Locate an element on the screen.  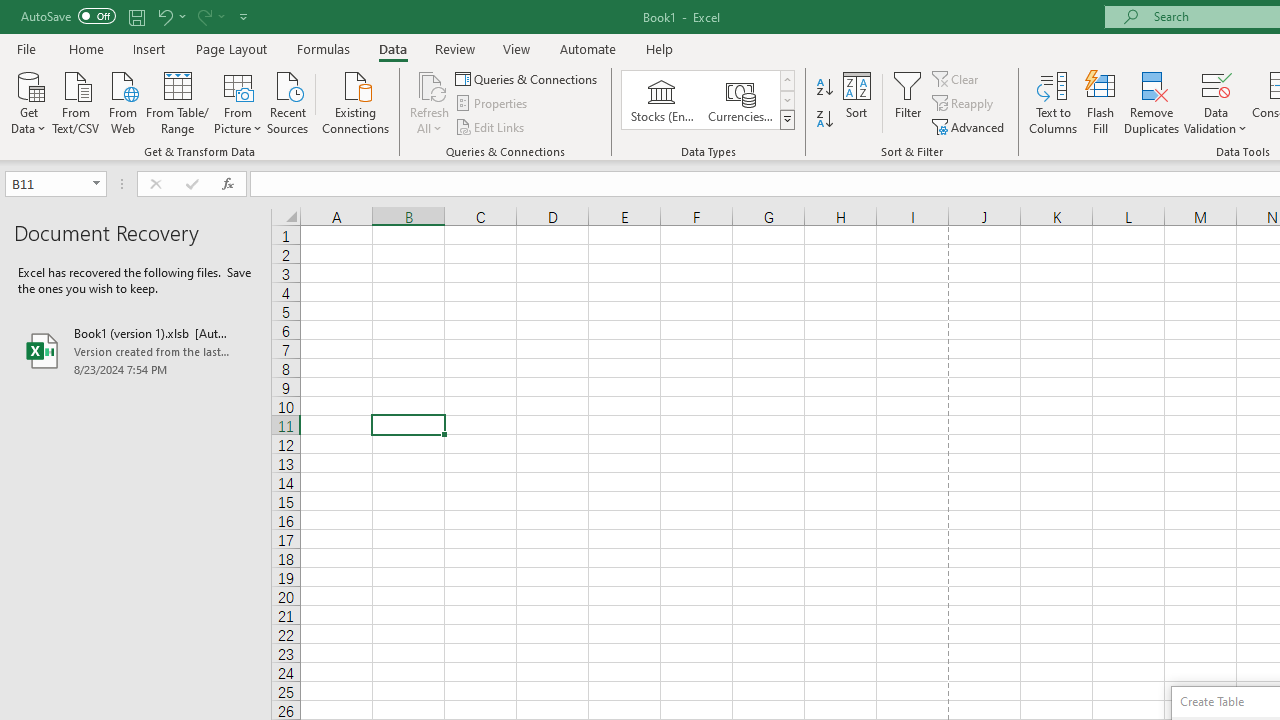
Filter is located at coordinates (908, 102).